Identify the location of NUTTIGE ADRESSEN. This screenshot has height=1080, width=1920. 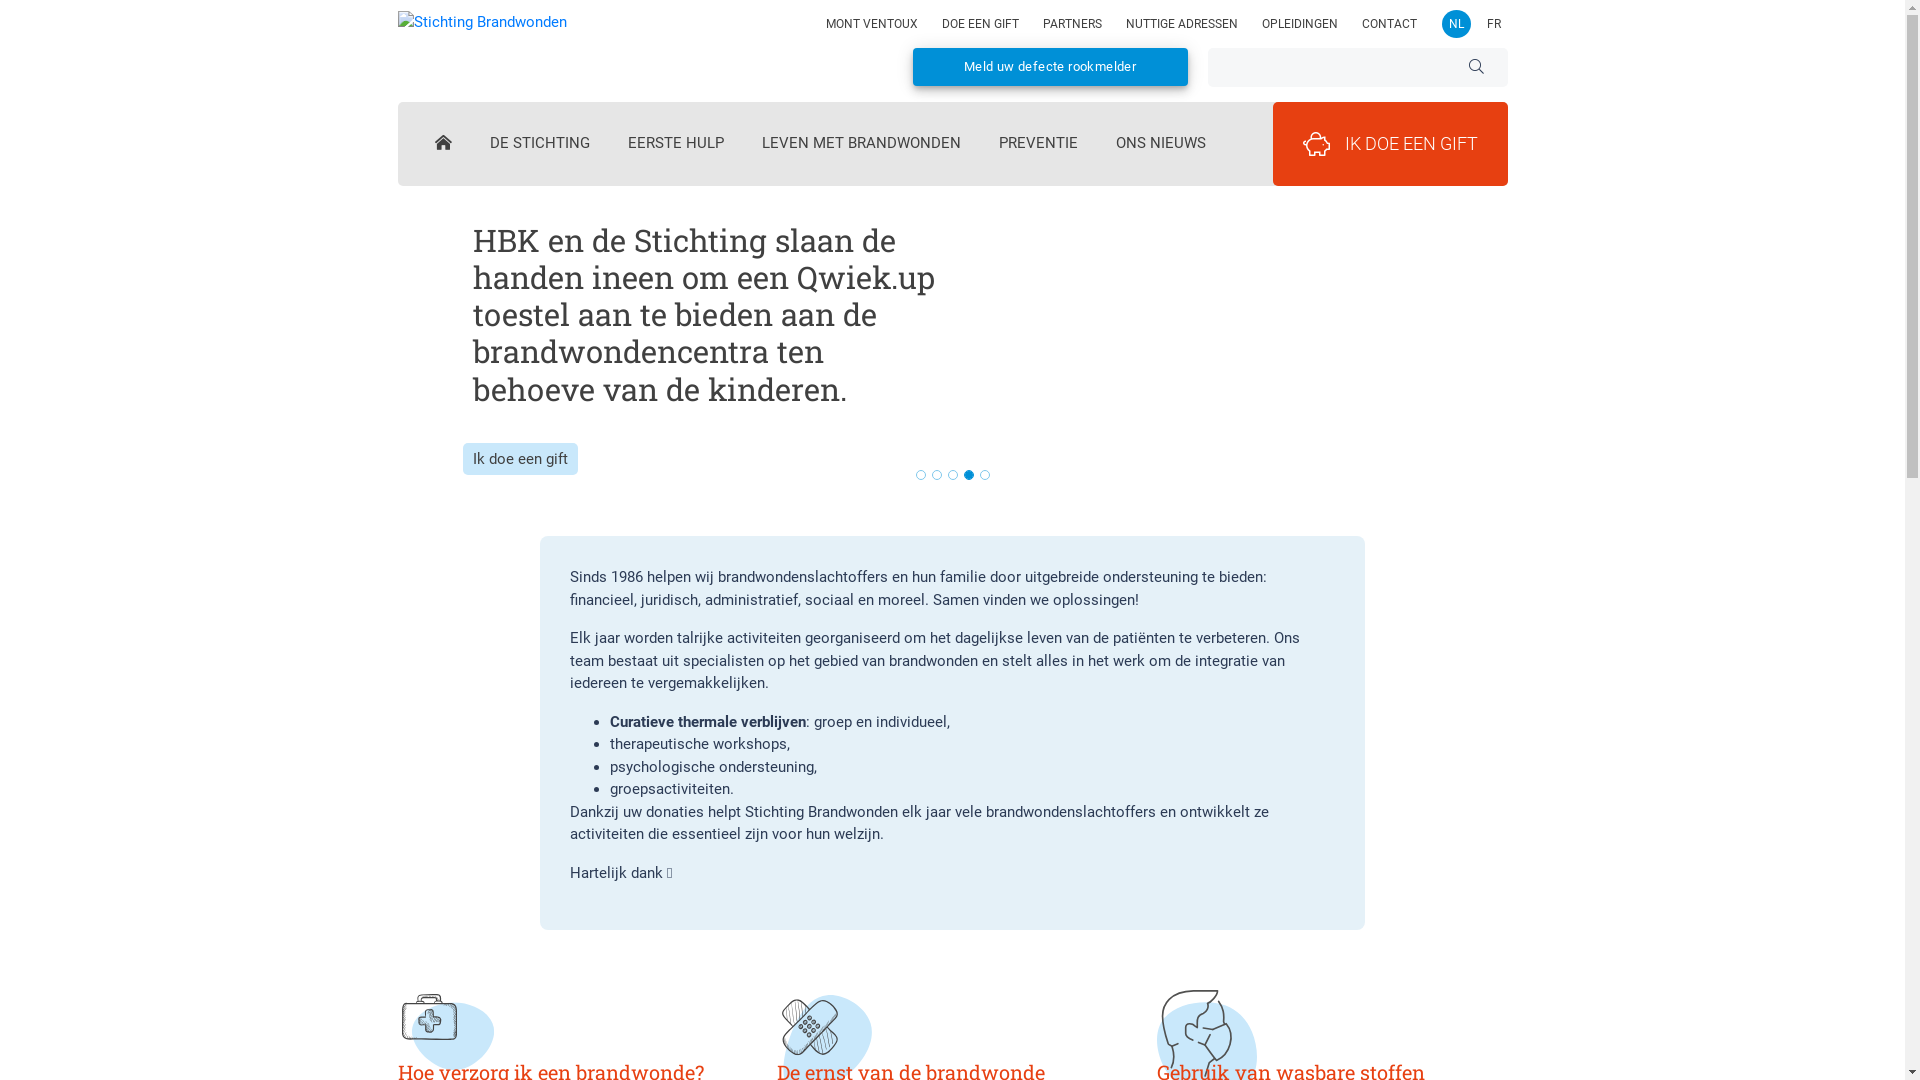
(1182, 24).